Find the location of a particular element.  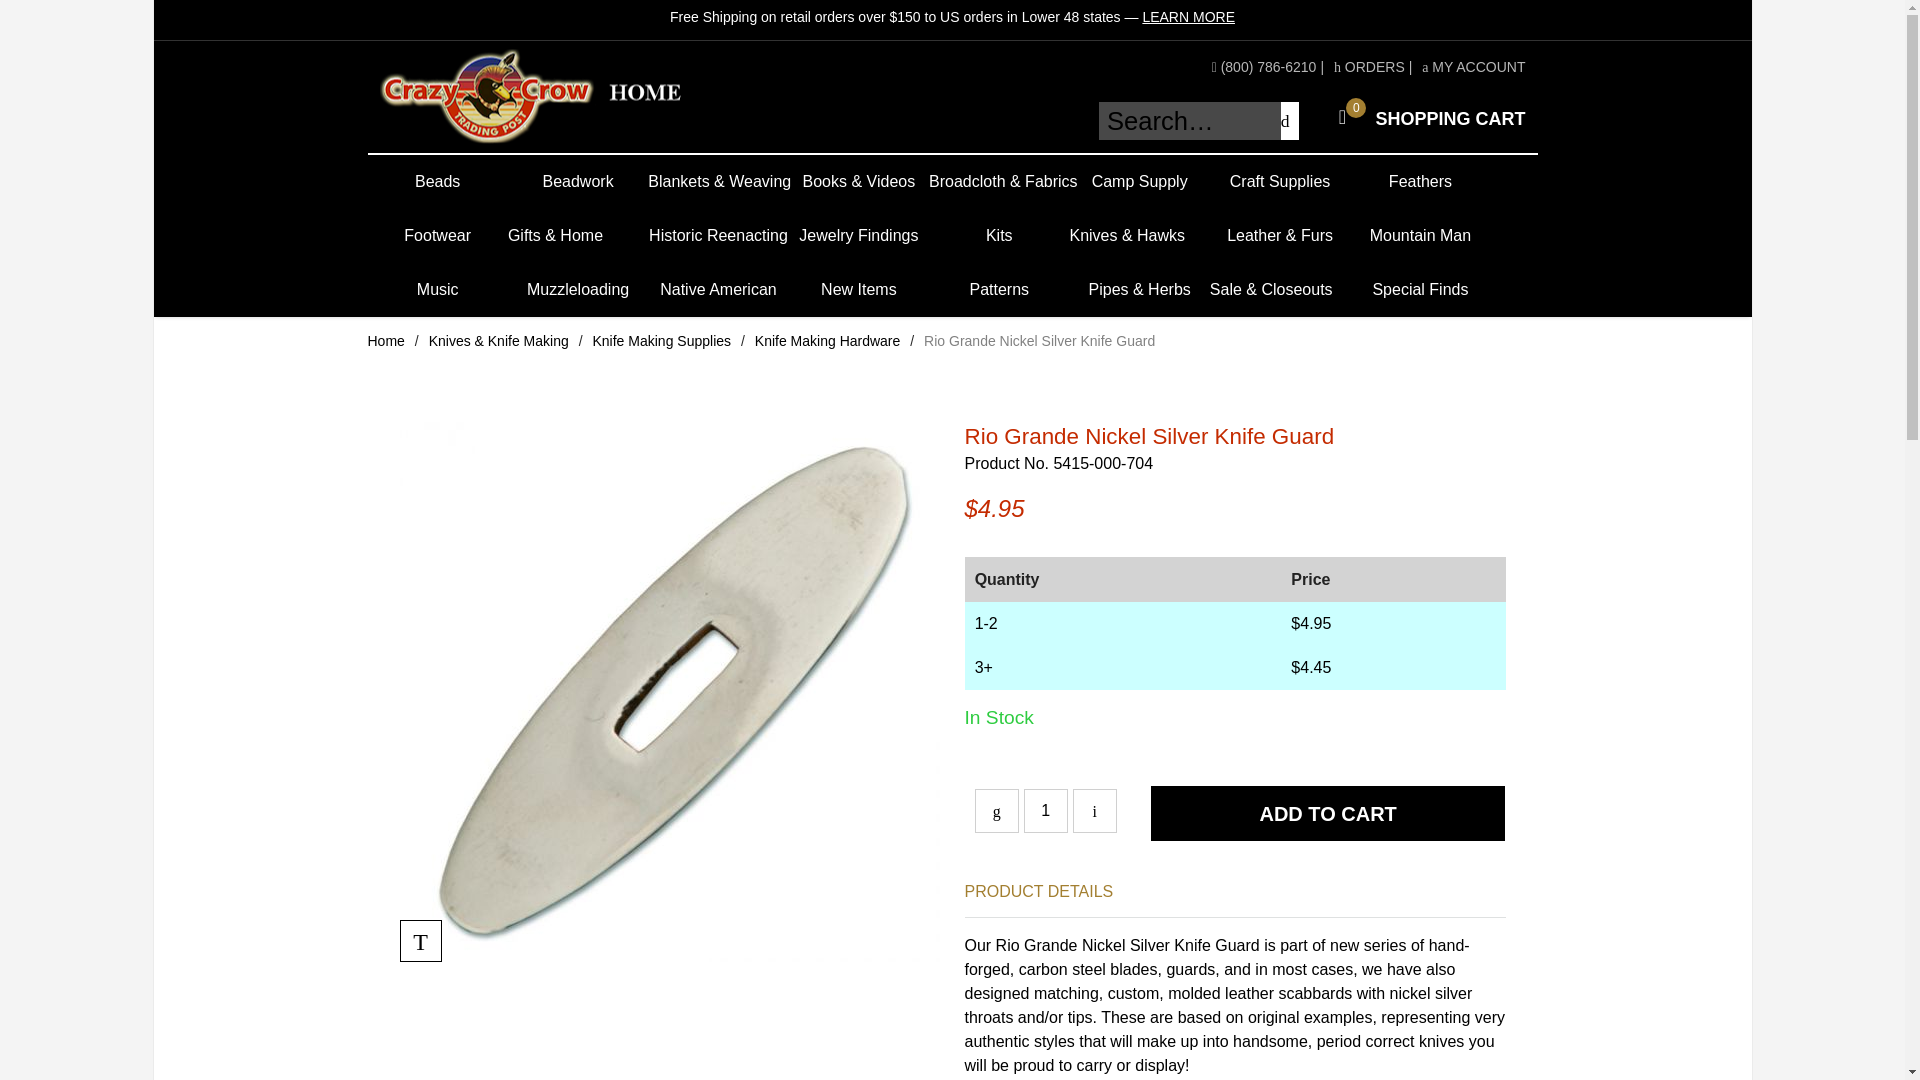

Home is located at coordinates (386, 340).